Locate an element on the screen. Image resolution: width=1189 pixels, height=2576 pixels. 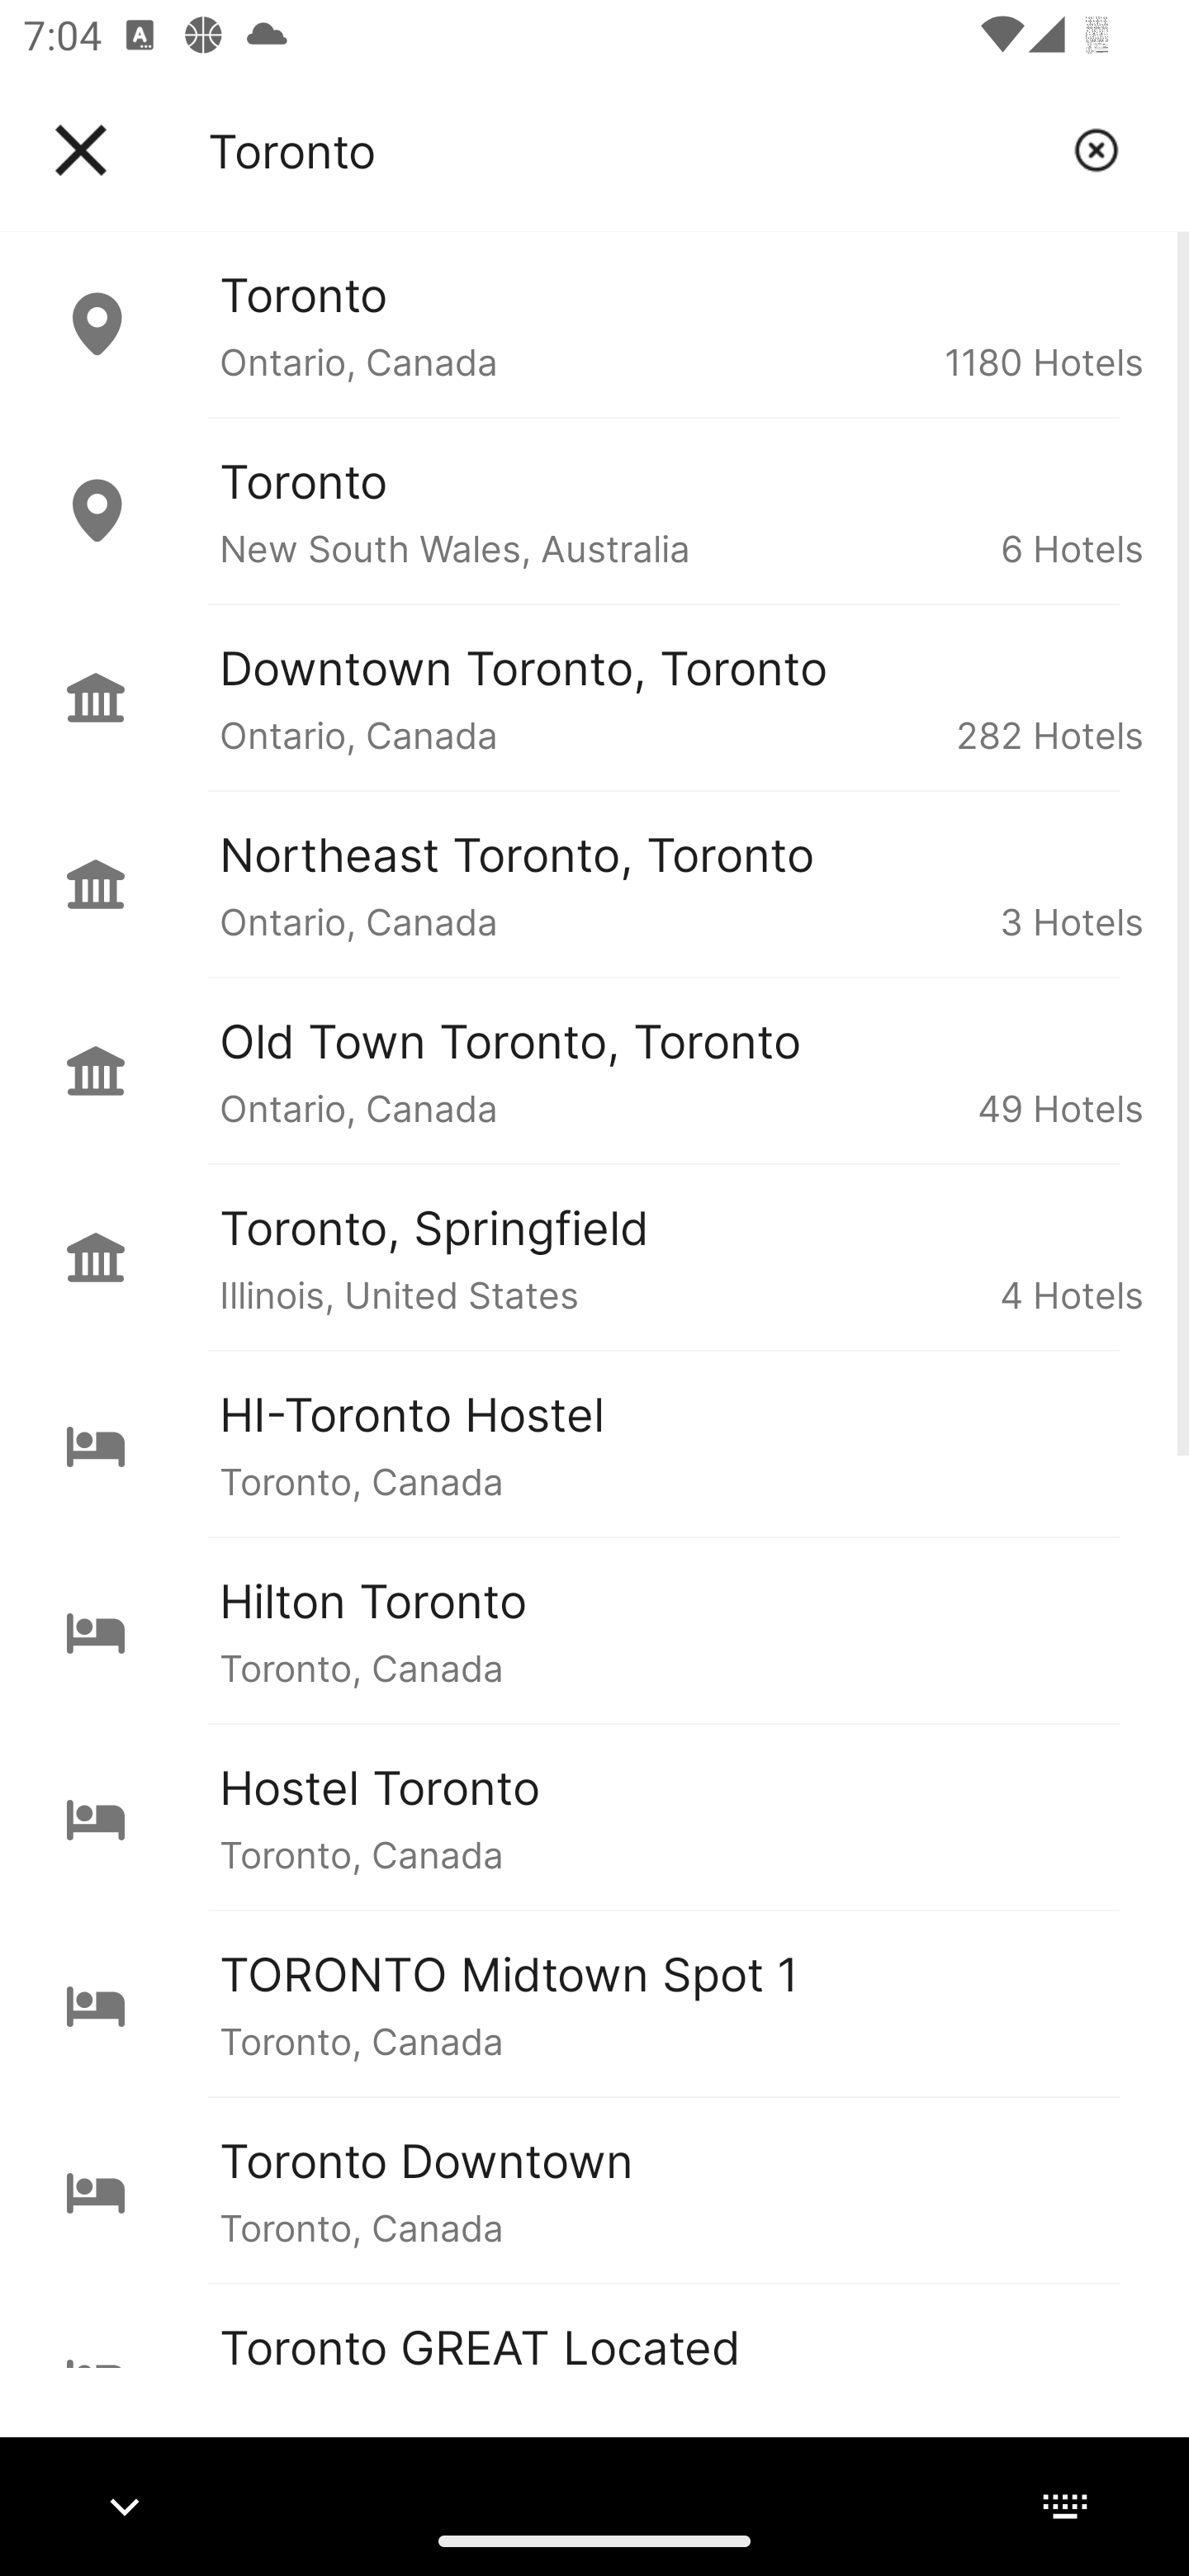
Toronto is located at coordinates (628, 150).